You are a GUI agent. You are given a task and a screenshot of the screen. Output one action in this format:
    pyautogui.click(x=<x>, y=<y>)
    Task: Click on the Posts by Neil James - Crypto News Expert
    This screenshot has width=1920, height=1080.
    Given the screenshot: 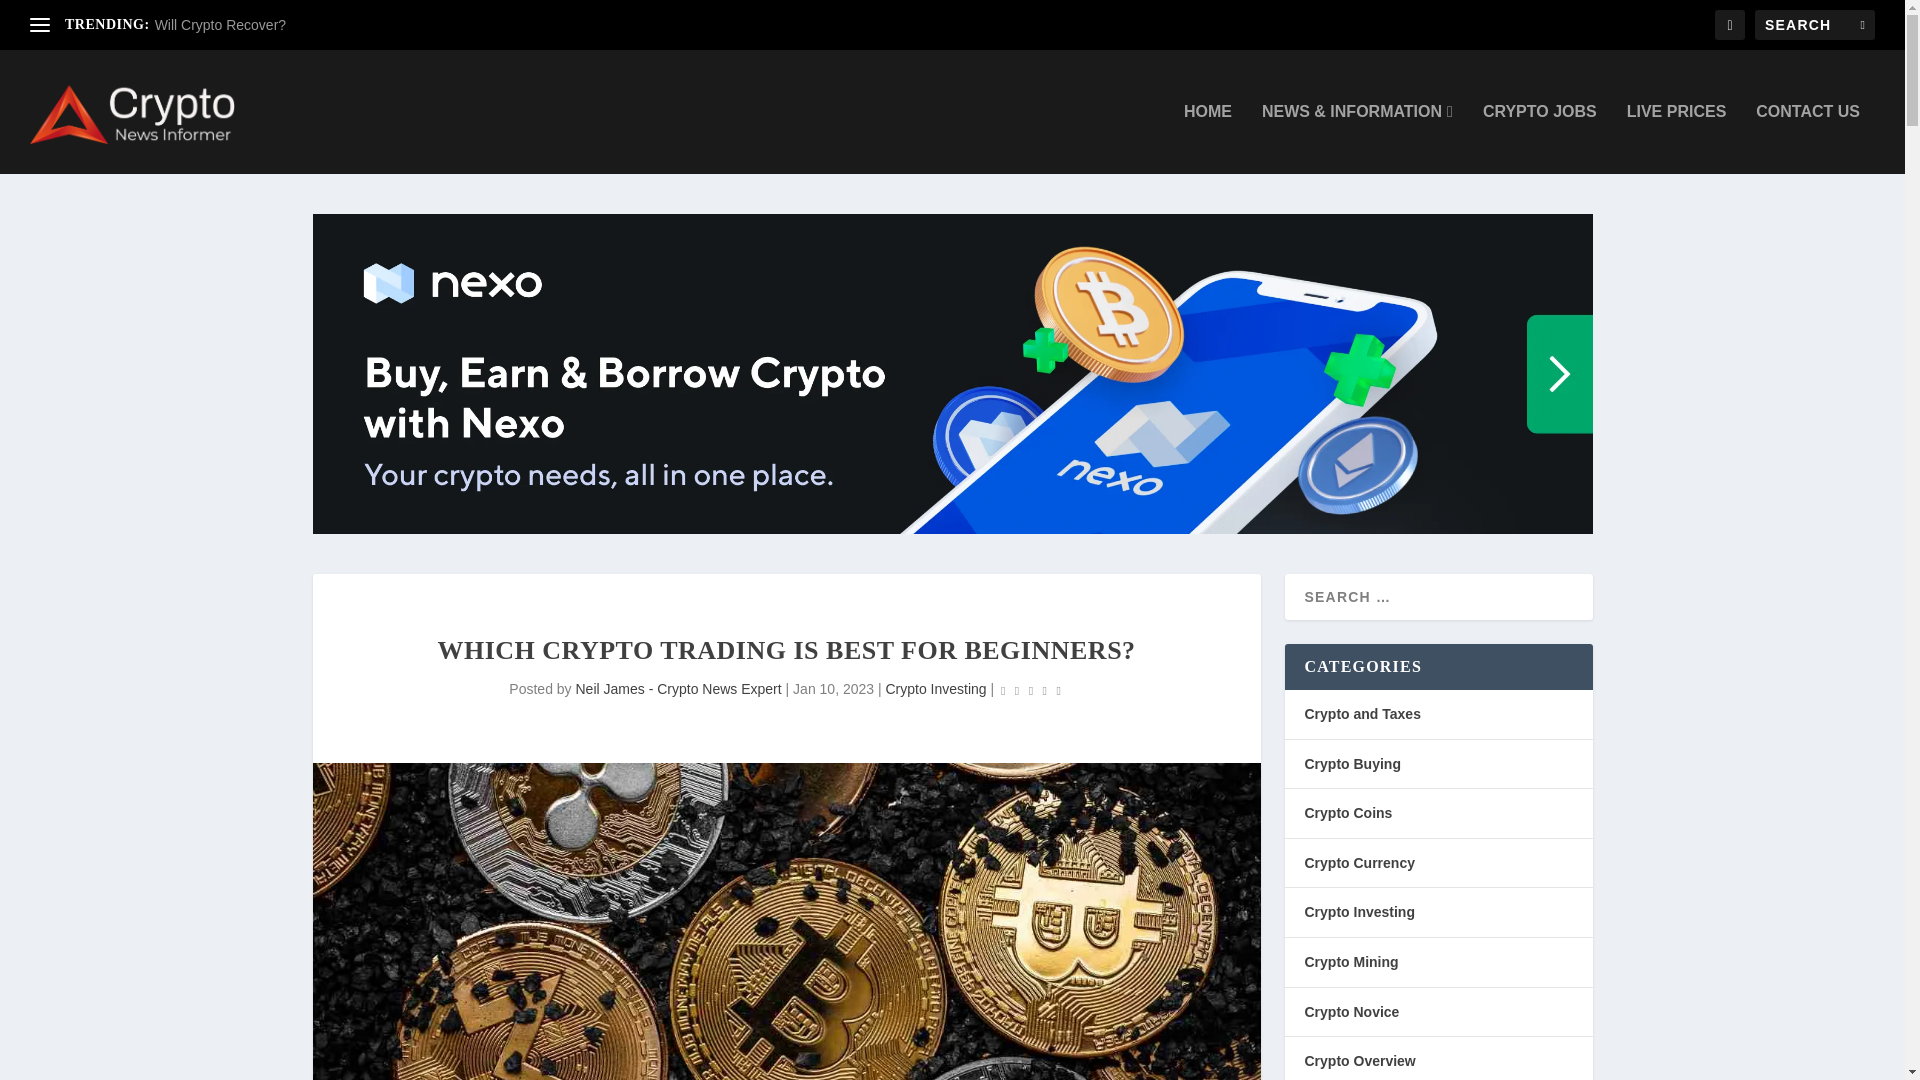 What is the action you would take?
    pyautogui.click(x=678, y=688)
    